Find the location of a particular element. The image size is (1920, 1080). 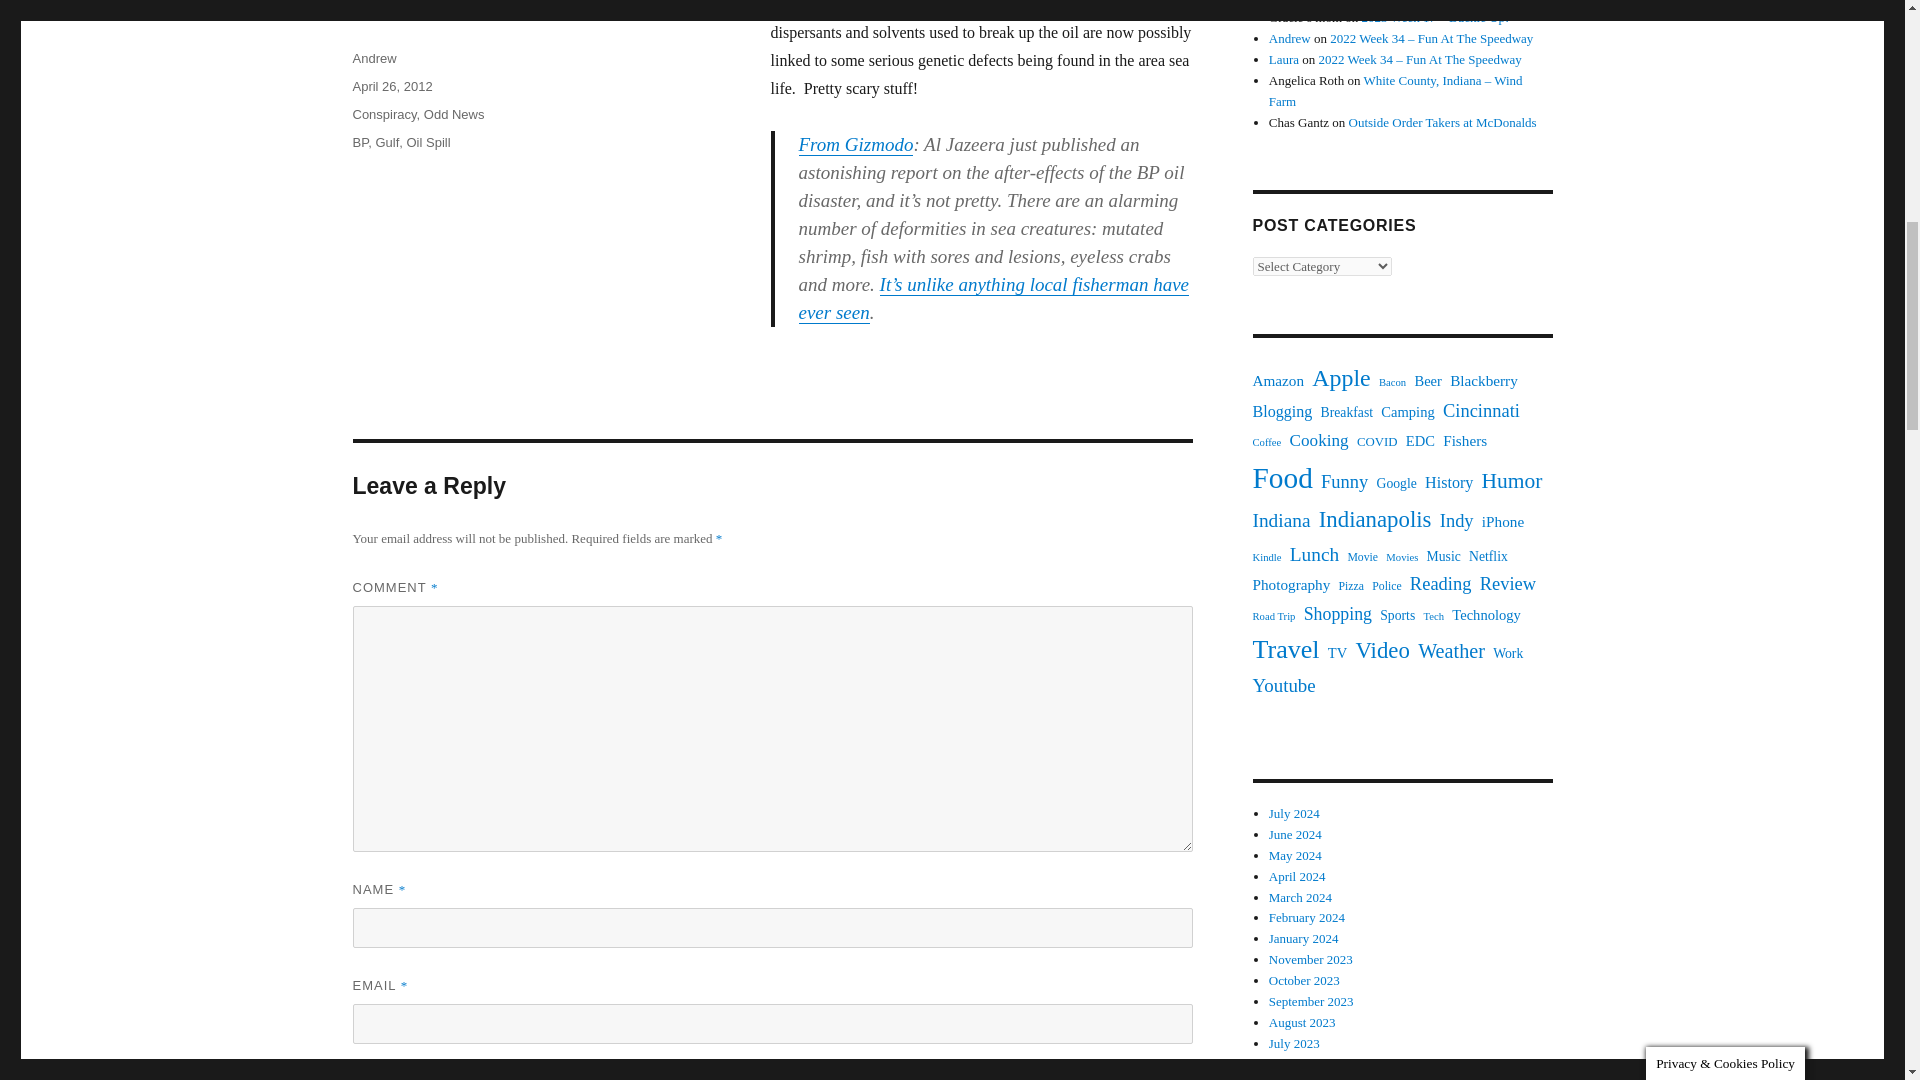

Amazon is located at coordinates (1277, 382).